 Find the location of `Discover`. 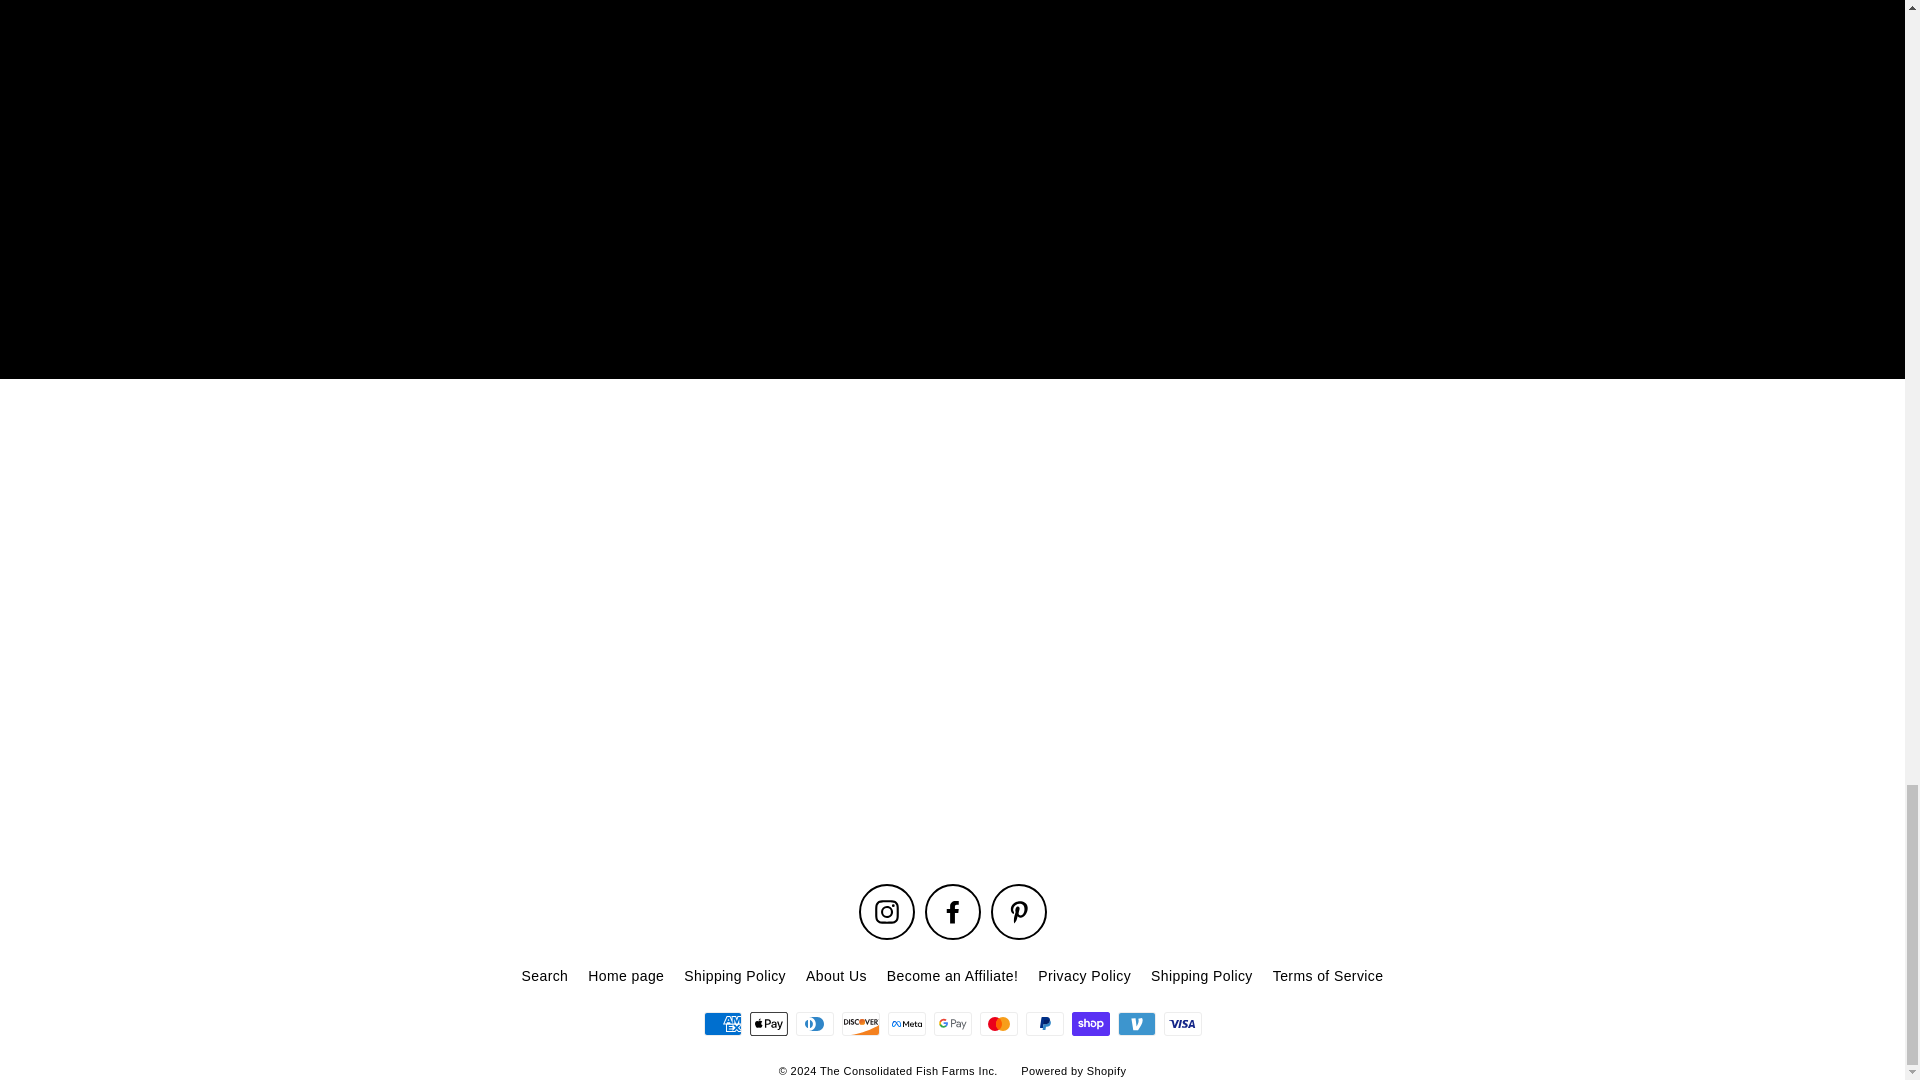

Discover is located at coordinates (860, 1023).